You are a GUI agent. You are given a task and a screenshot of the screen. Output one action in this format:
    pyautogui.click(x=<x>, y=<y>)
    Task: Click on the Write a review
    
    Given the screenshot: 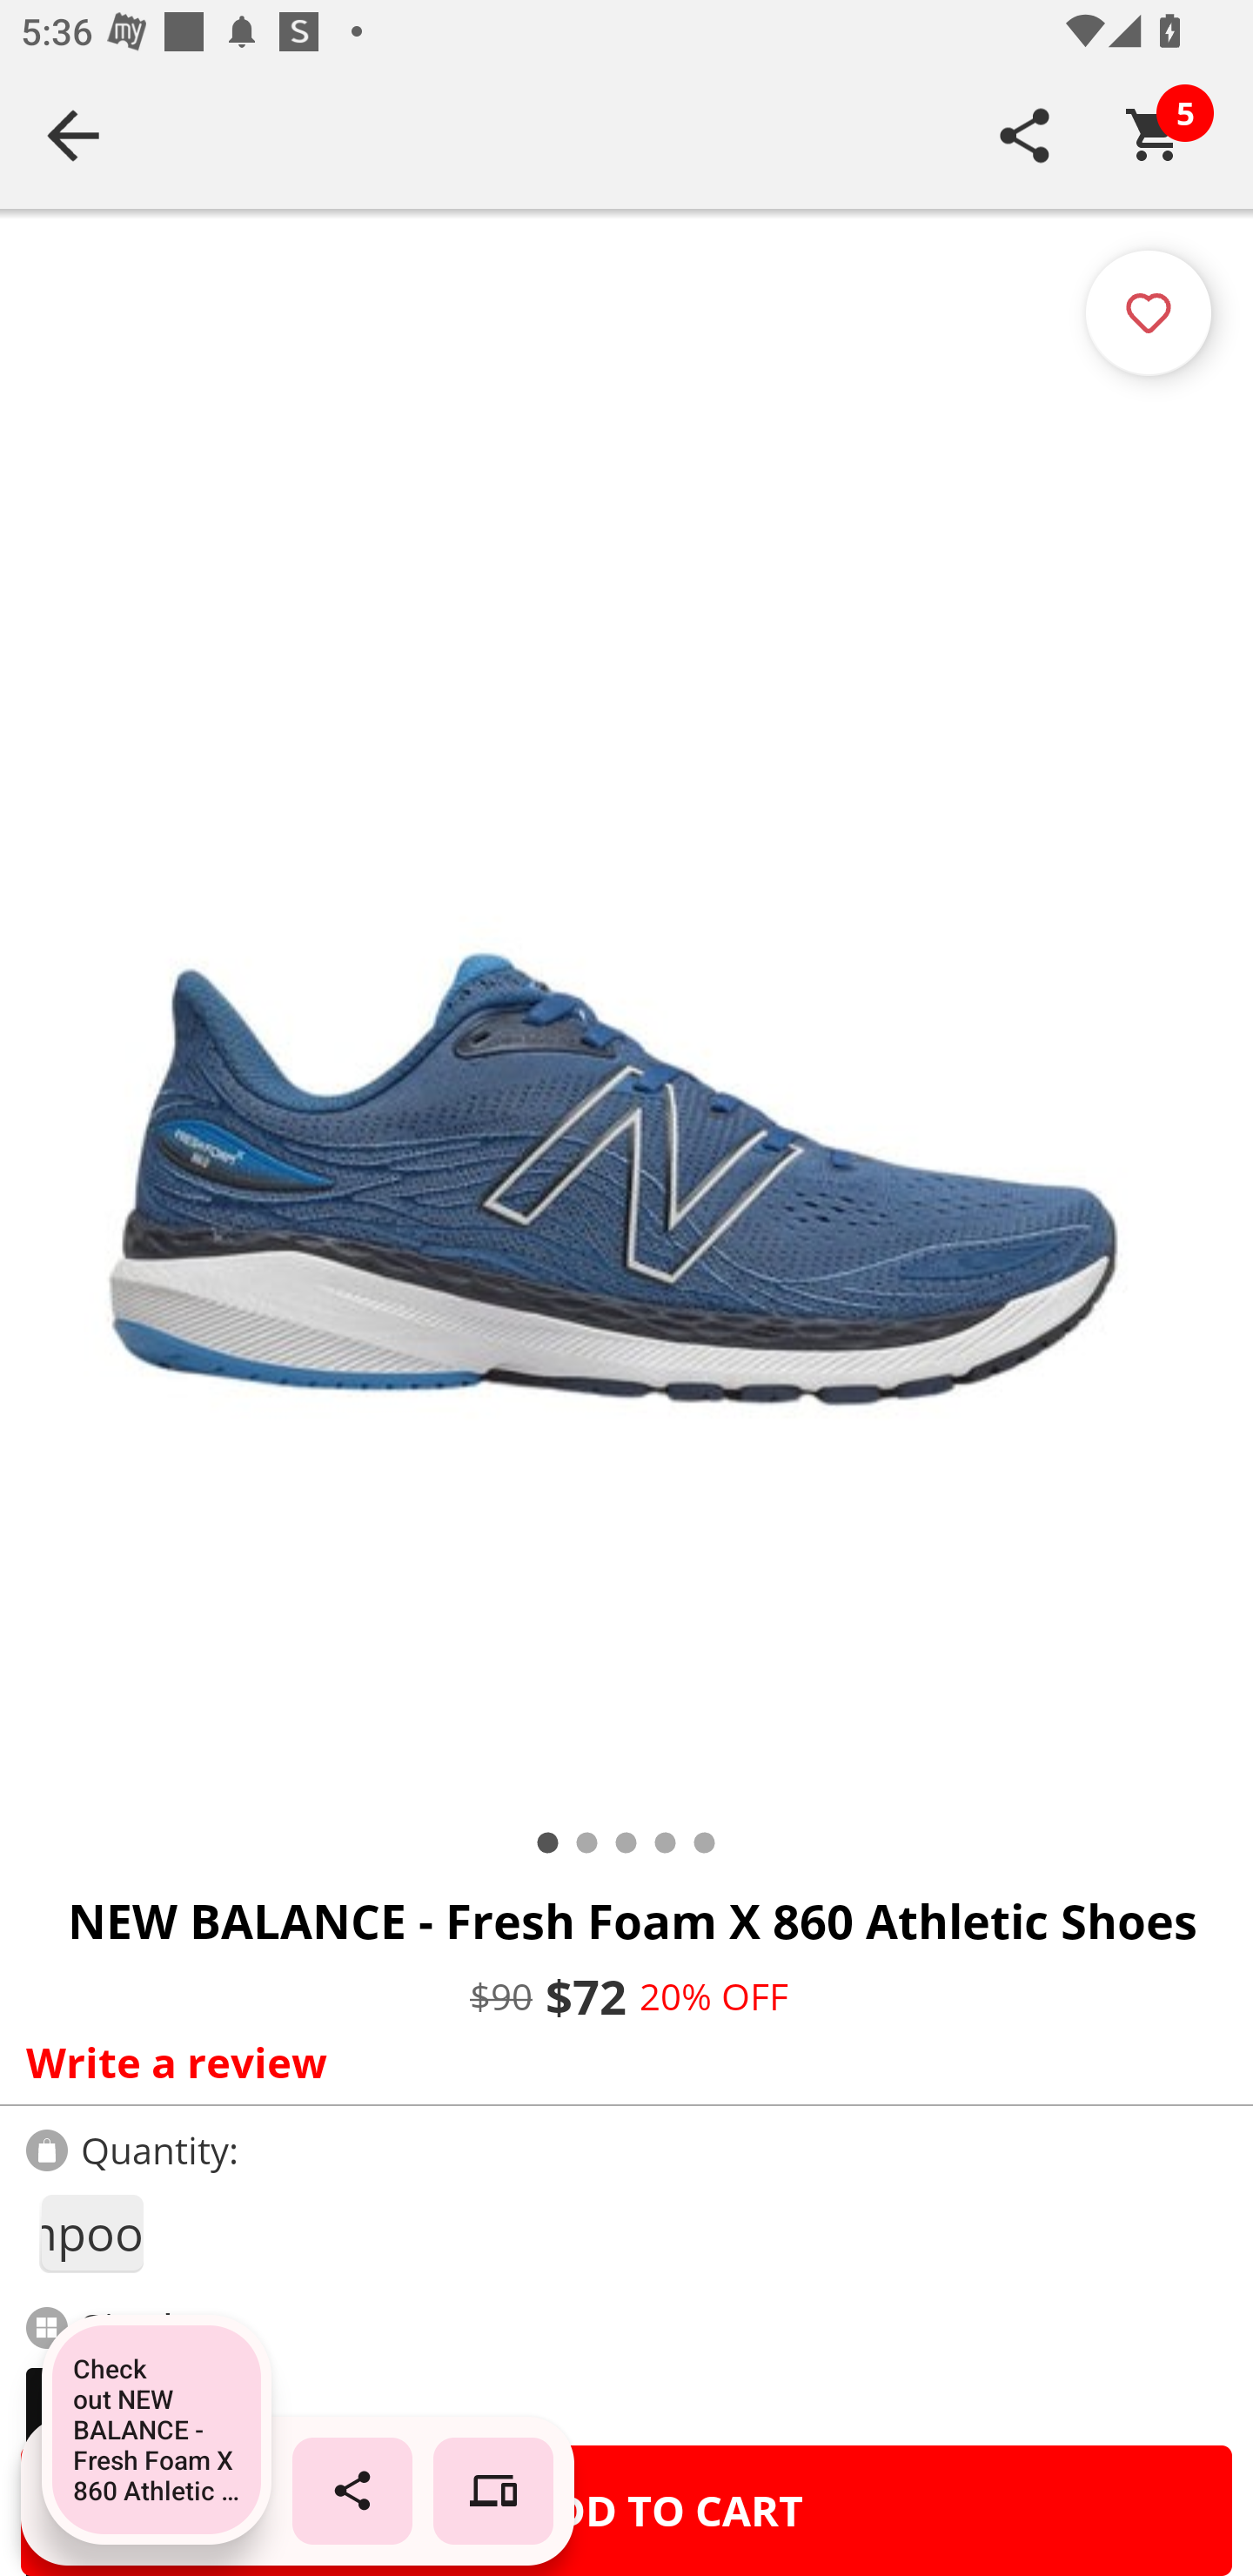 What is the action you would take?
    pyautogui.click(x=620, y=2062)
    